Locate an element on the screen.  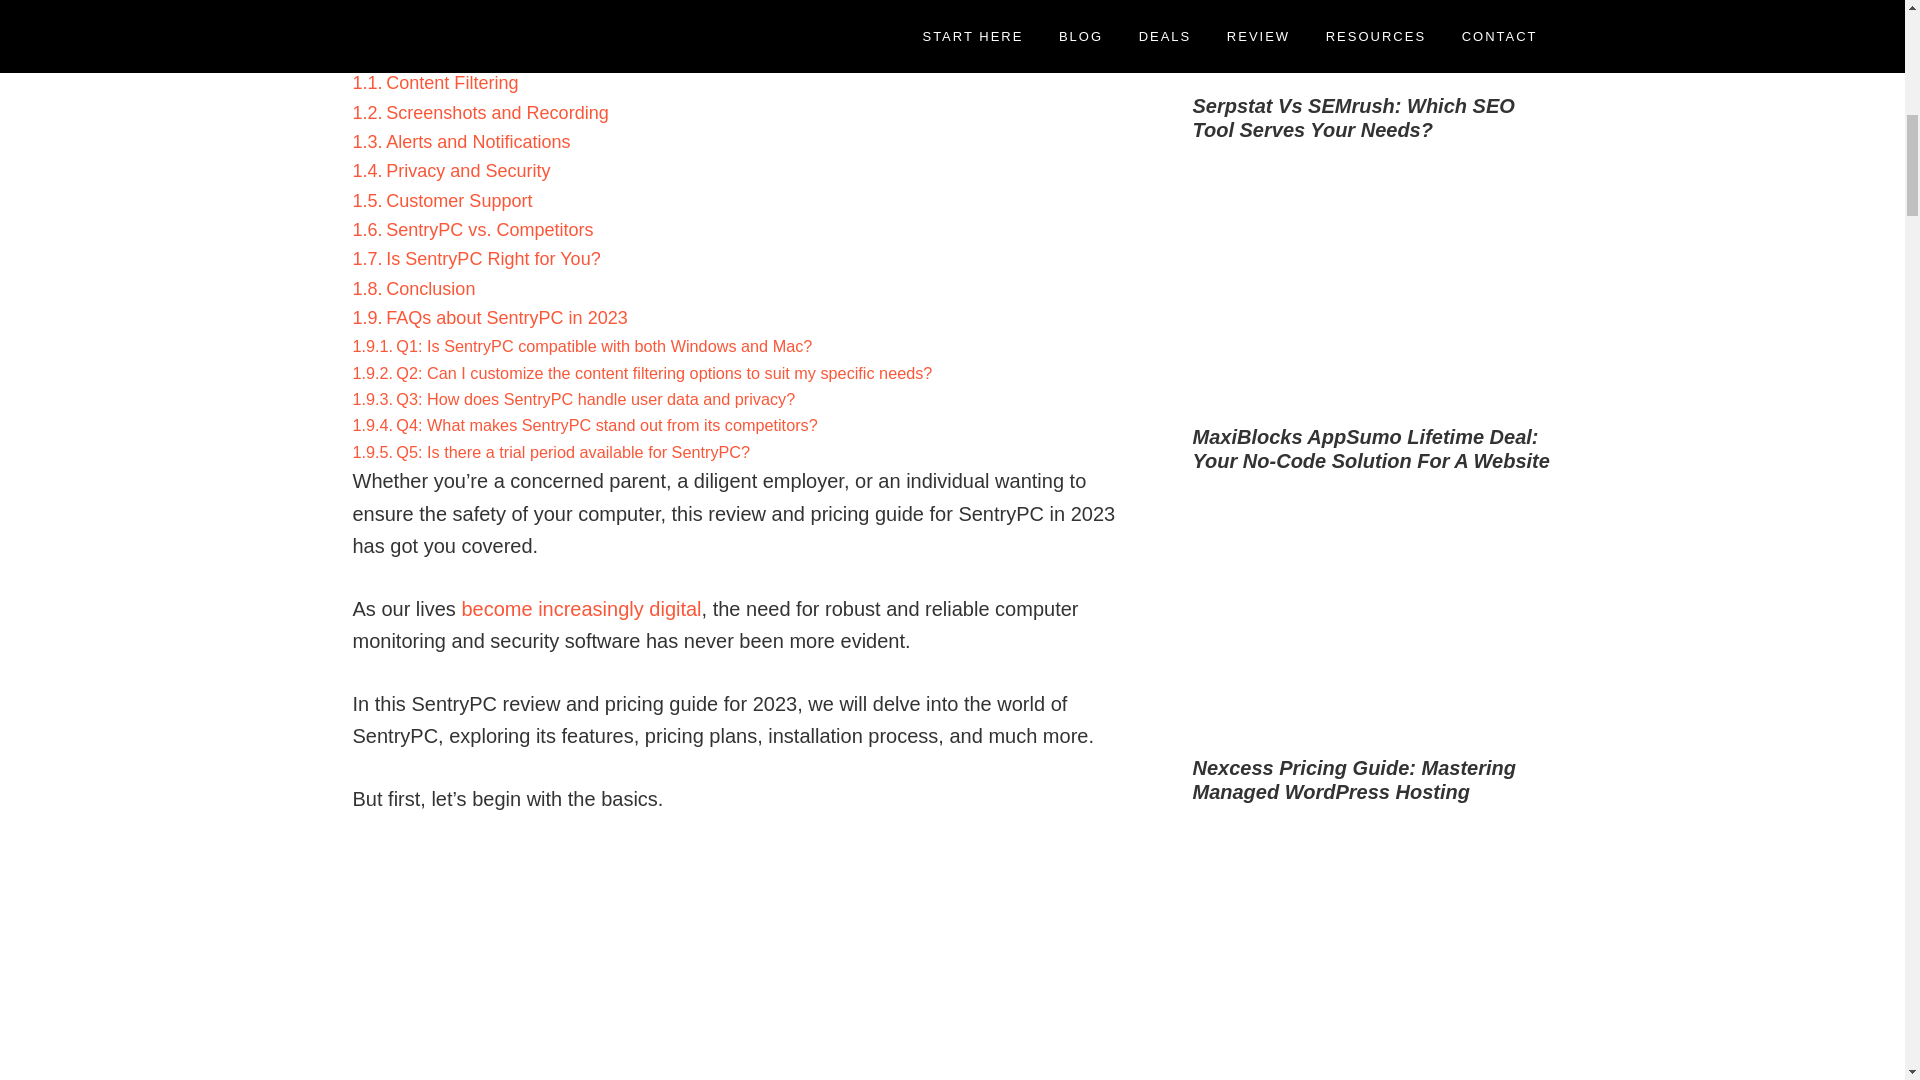
Screenshots and Recording is located at coordinates (496, 112).